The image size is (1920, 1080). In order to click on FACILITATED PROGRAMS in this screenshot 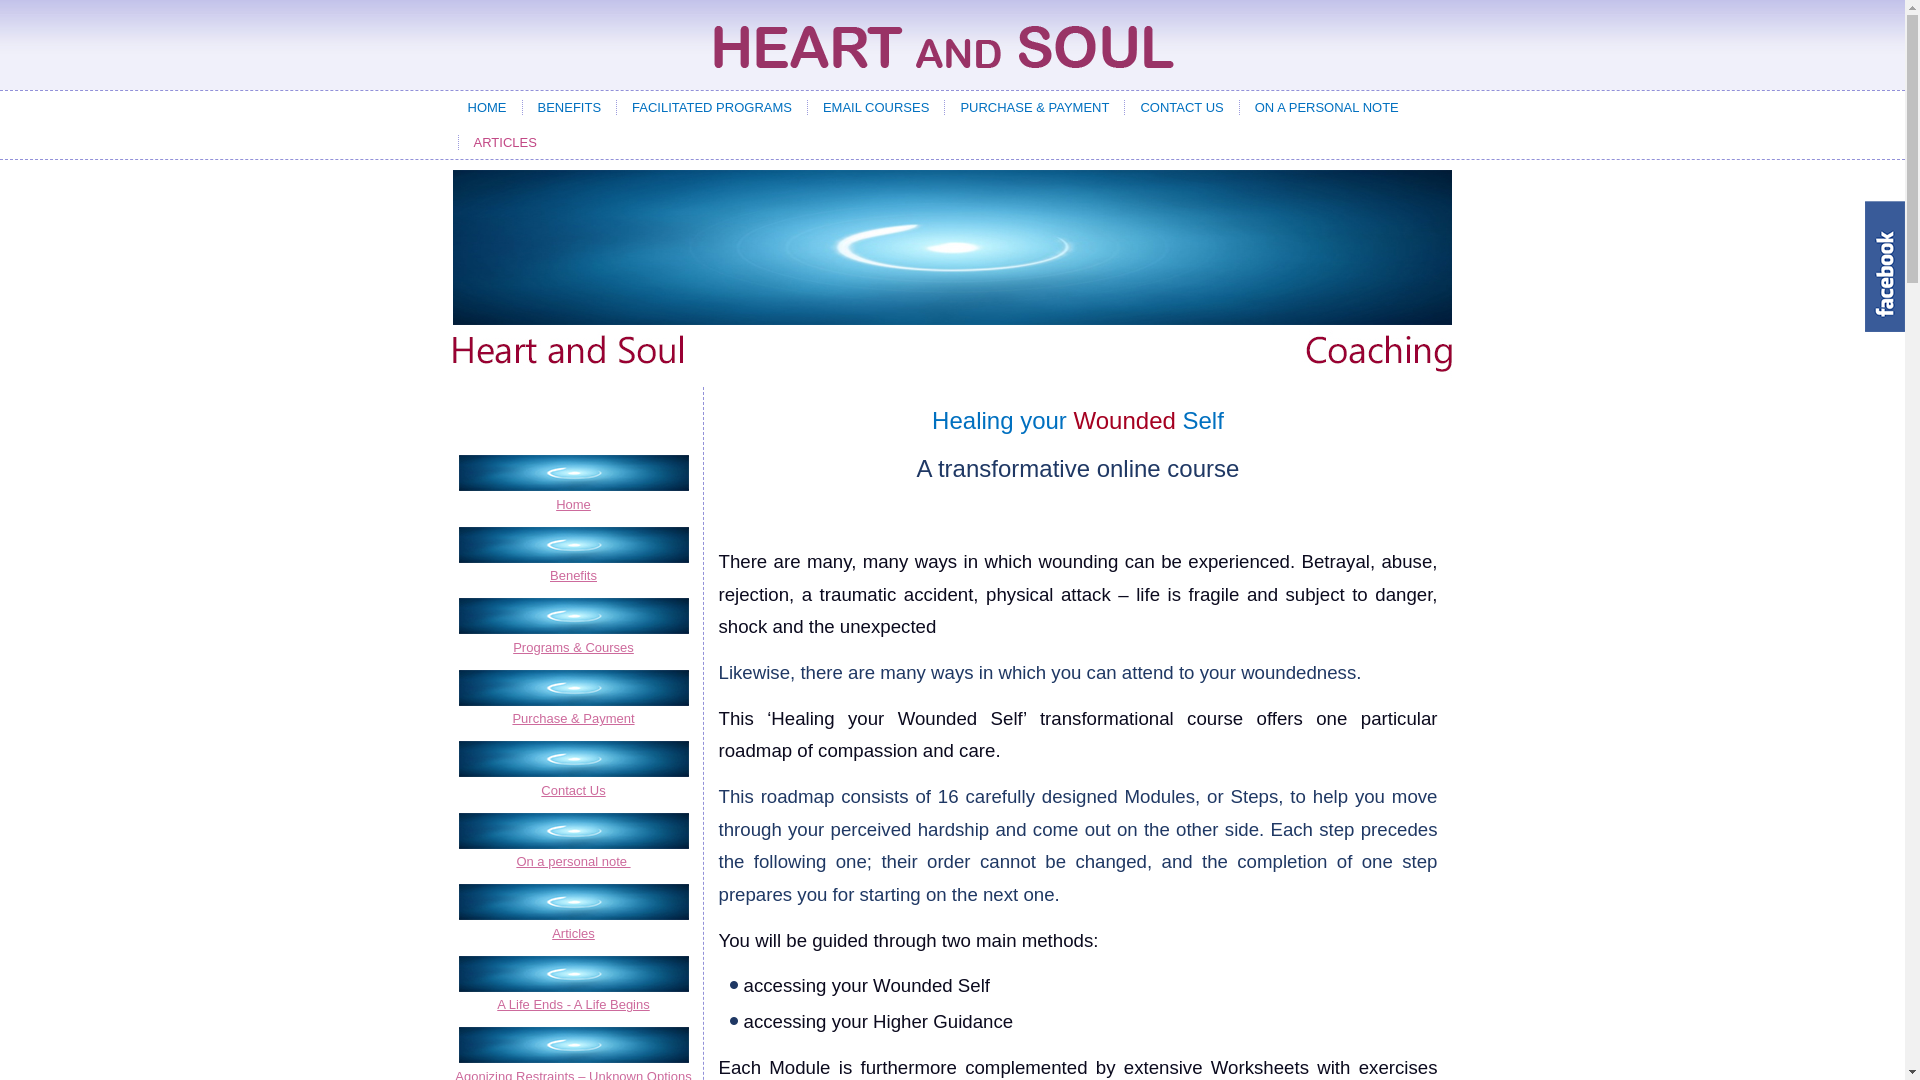, I will do `click(712, 107)`.